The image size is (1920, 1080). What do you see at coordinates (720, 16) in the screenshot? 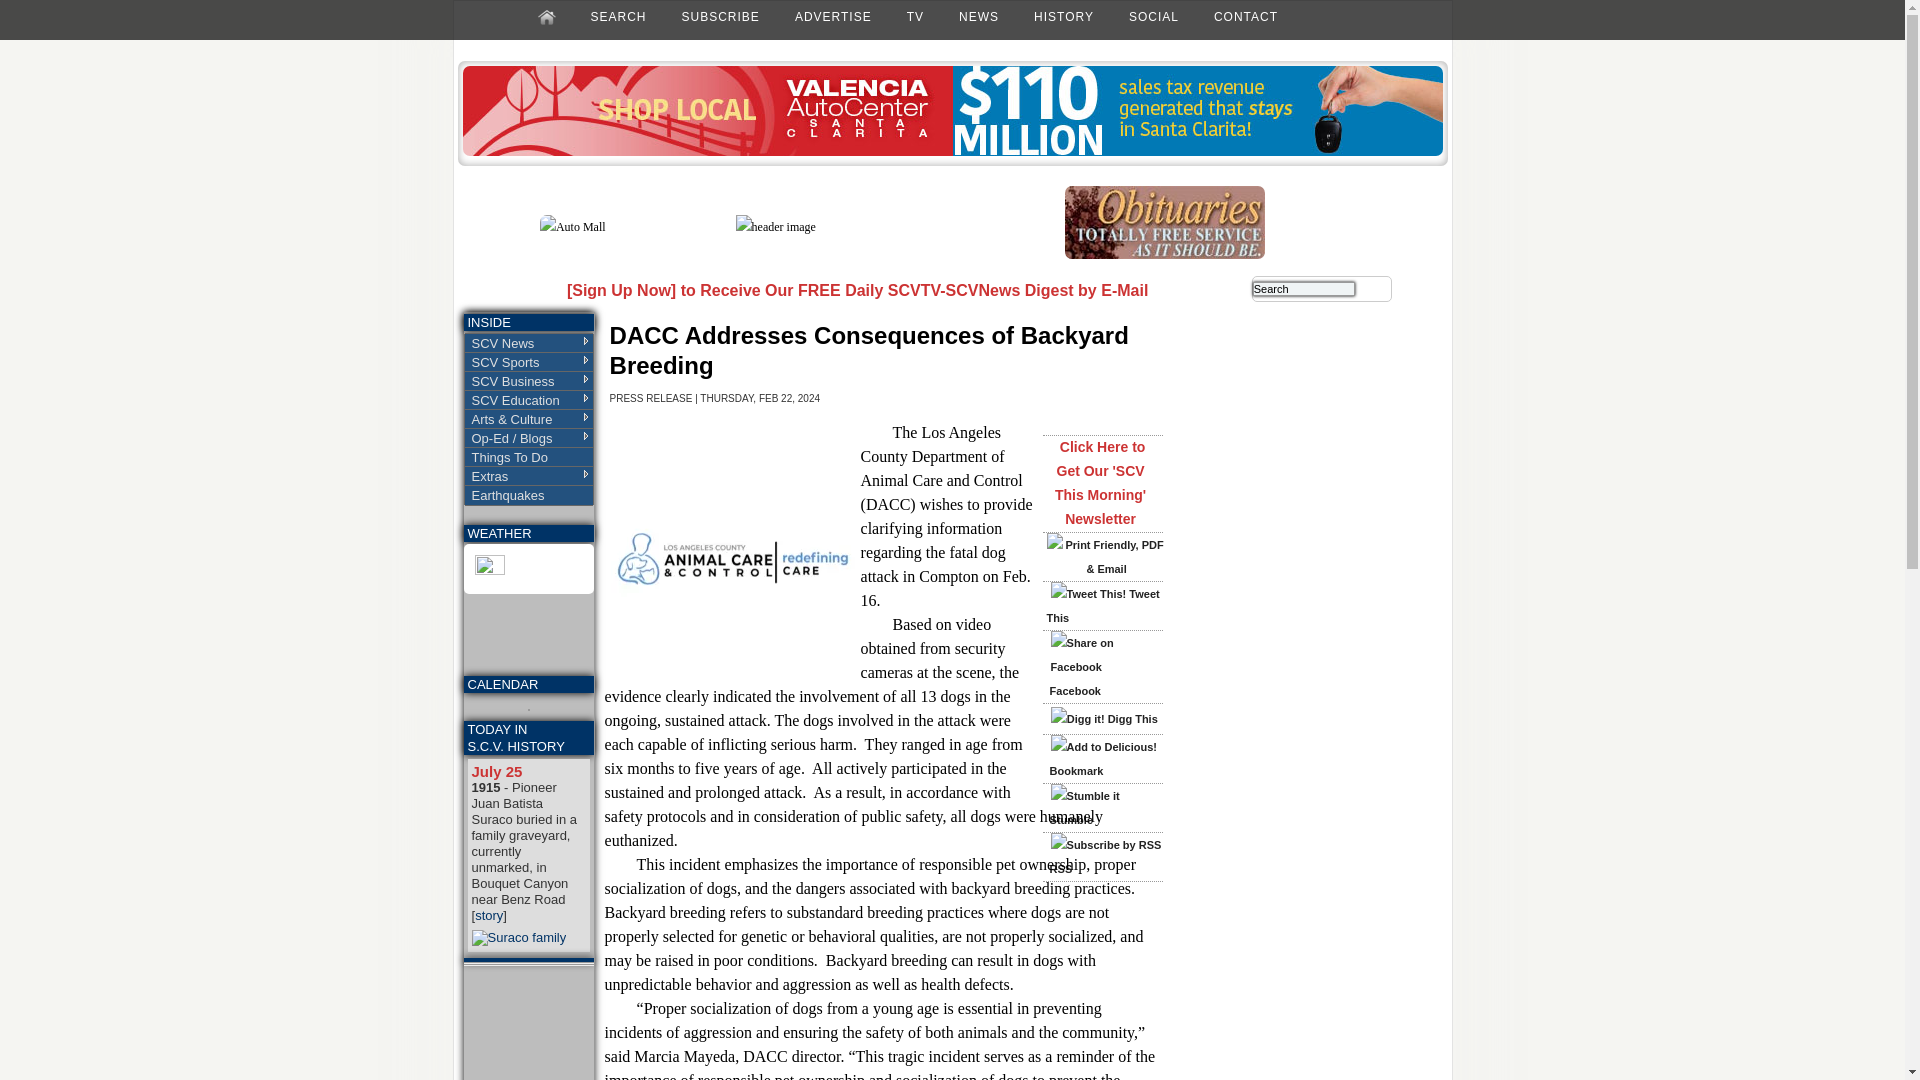
I see `SUBSCRIBE` at bounding box center [720, 16].